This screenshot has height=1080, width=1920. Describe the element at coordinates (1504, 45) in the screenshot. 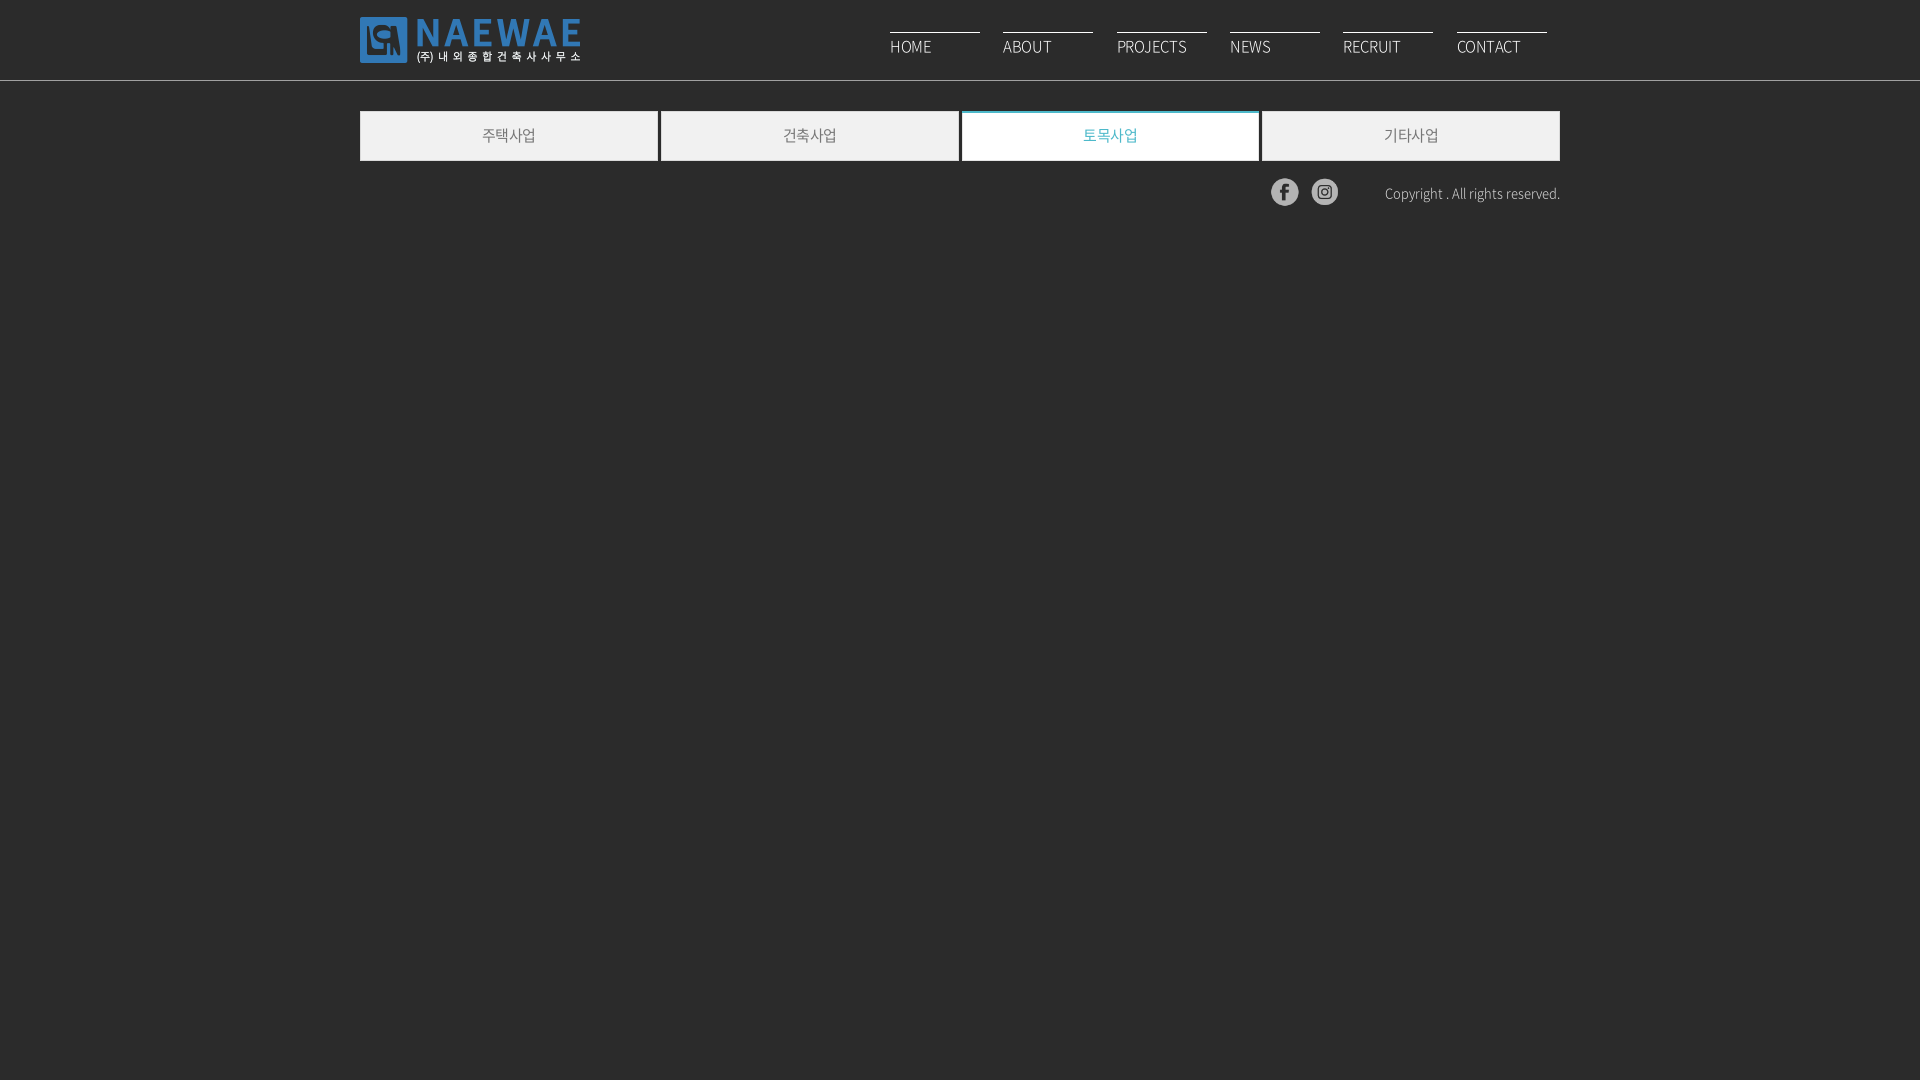

I see `CONTACT` at that location.